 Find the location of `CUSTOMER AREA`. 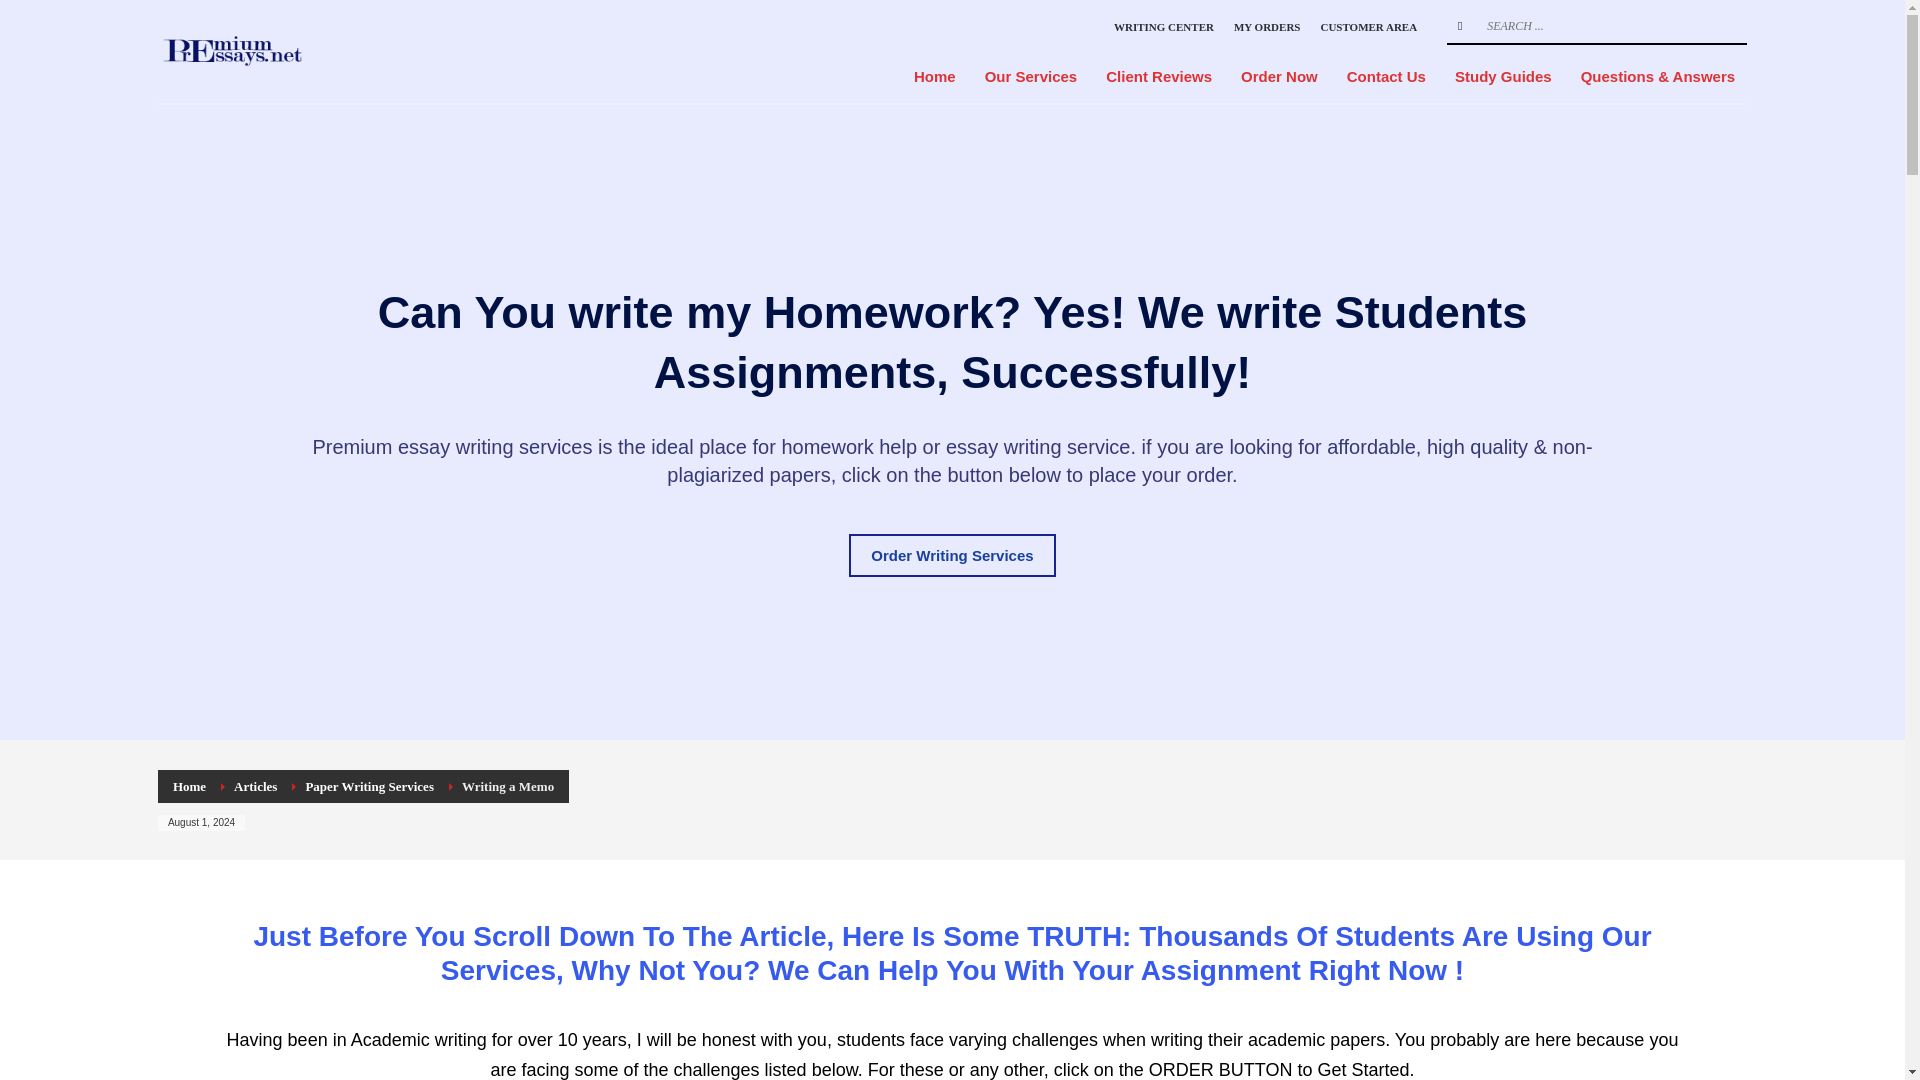

CUSTOMER AREA is located at coordinates (1368, 26).